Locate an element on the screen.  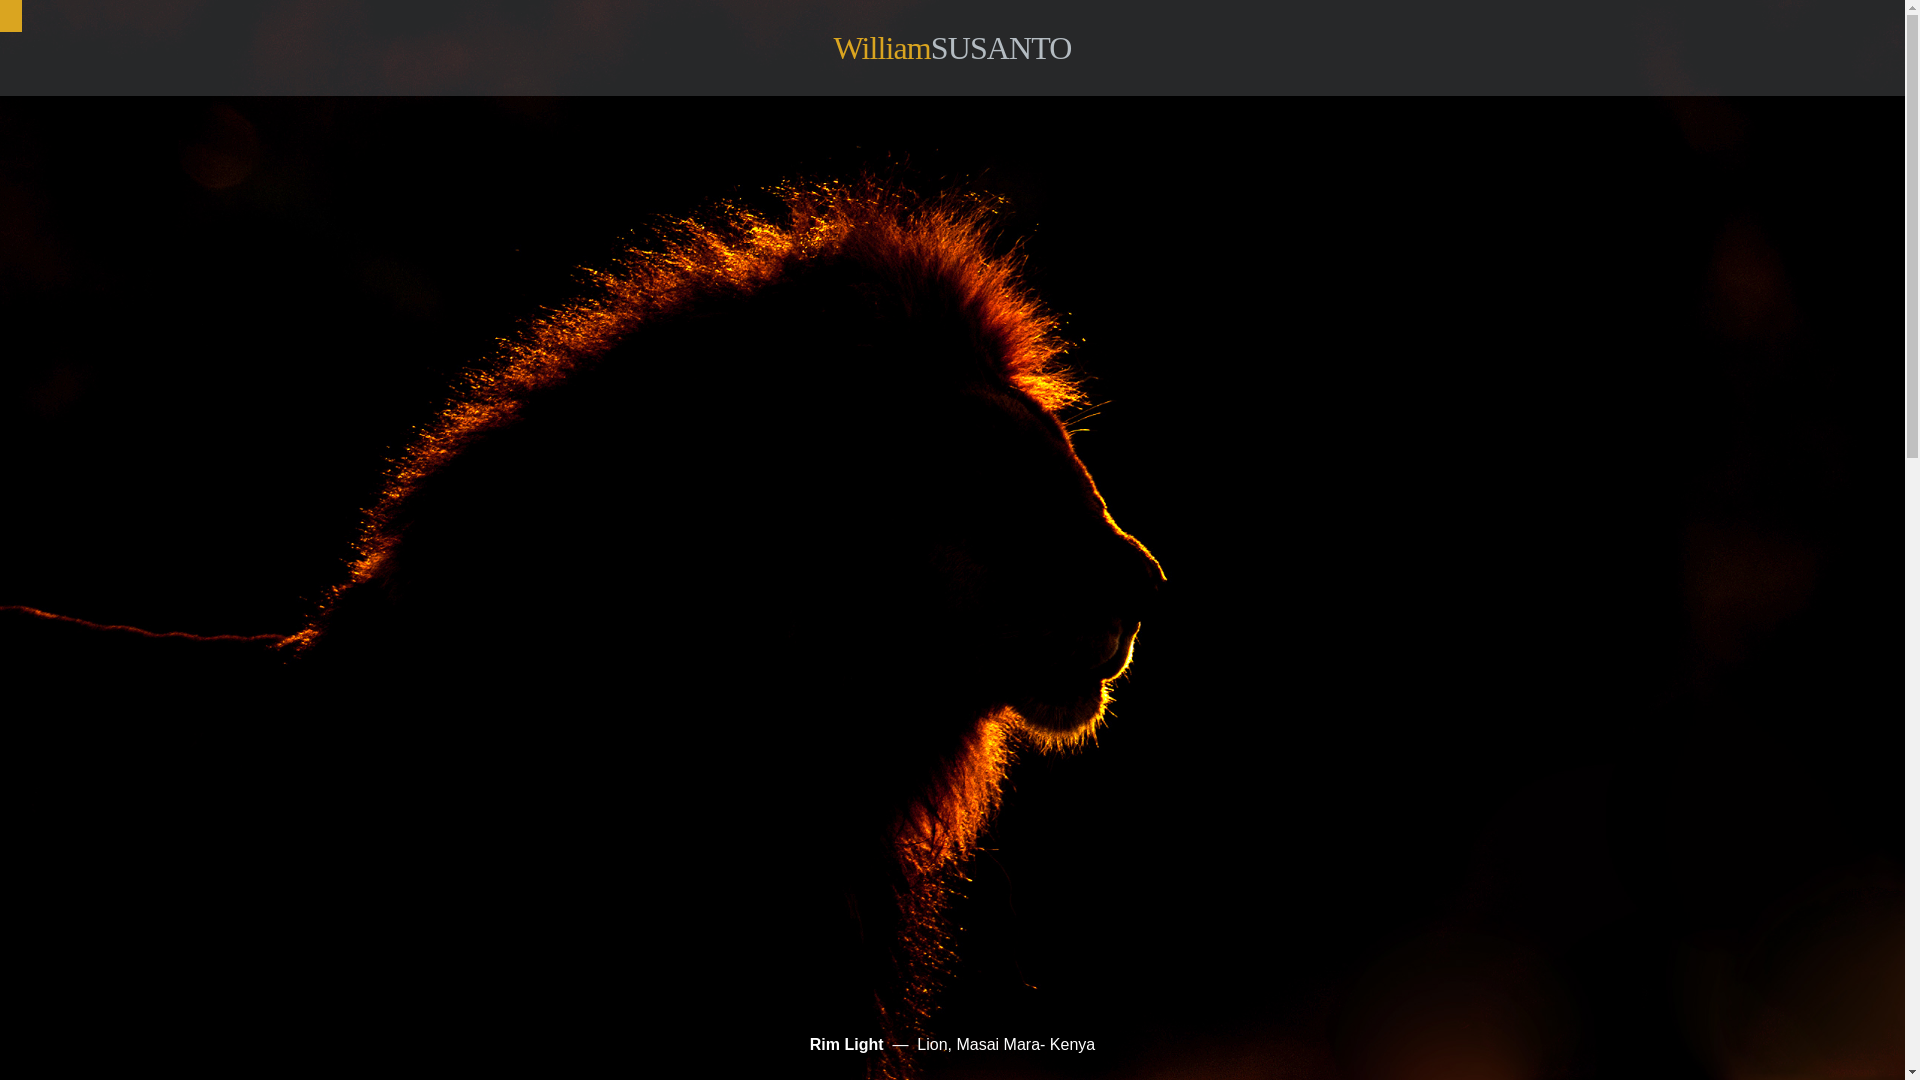
WilliamSUSANTO is located at coordinates (951, 48).